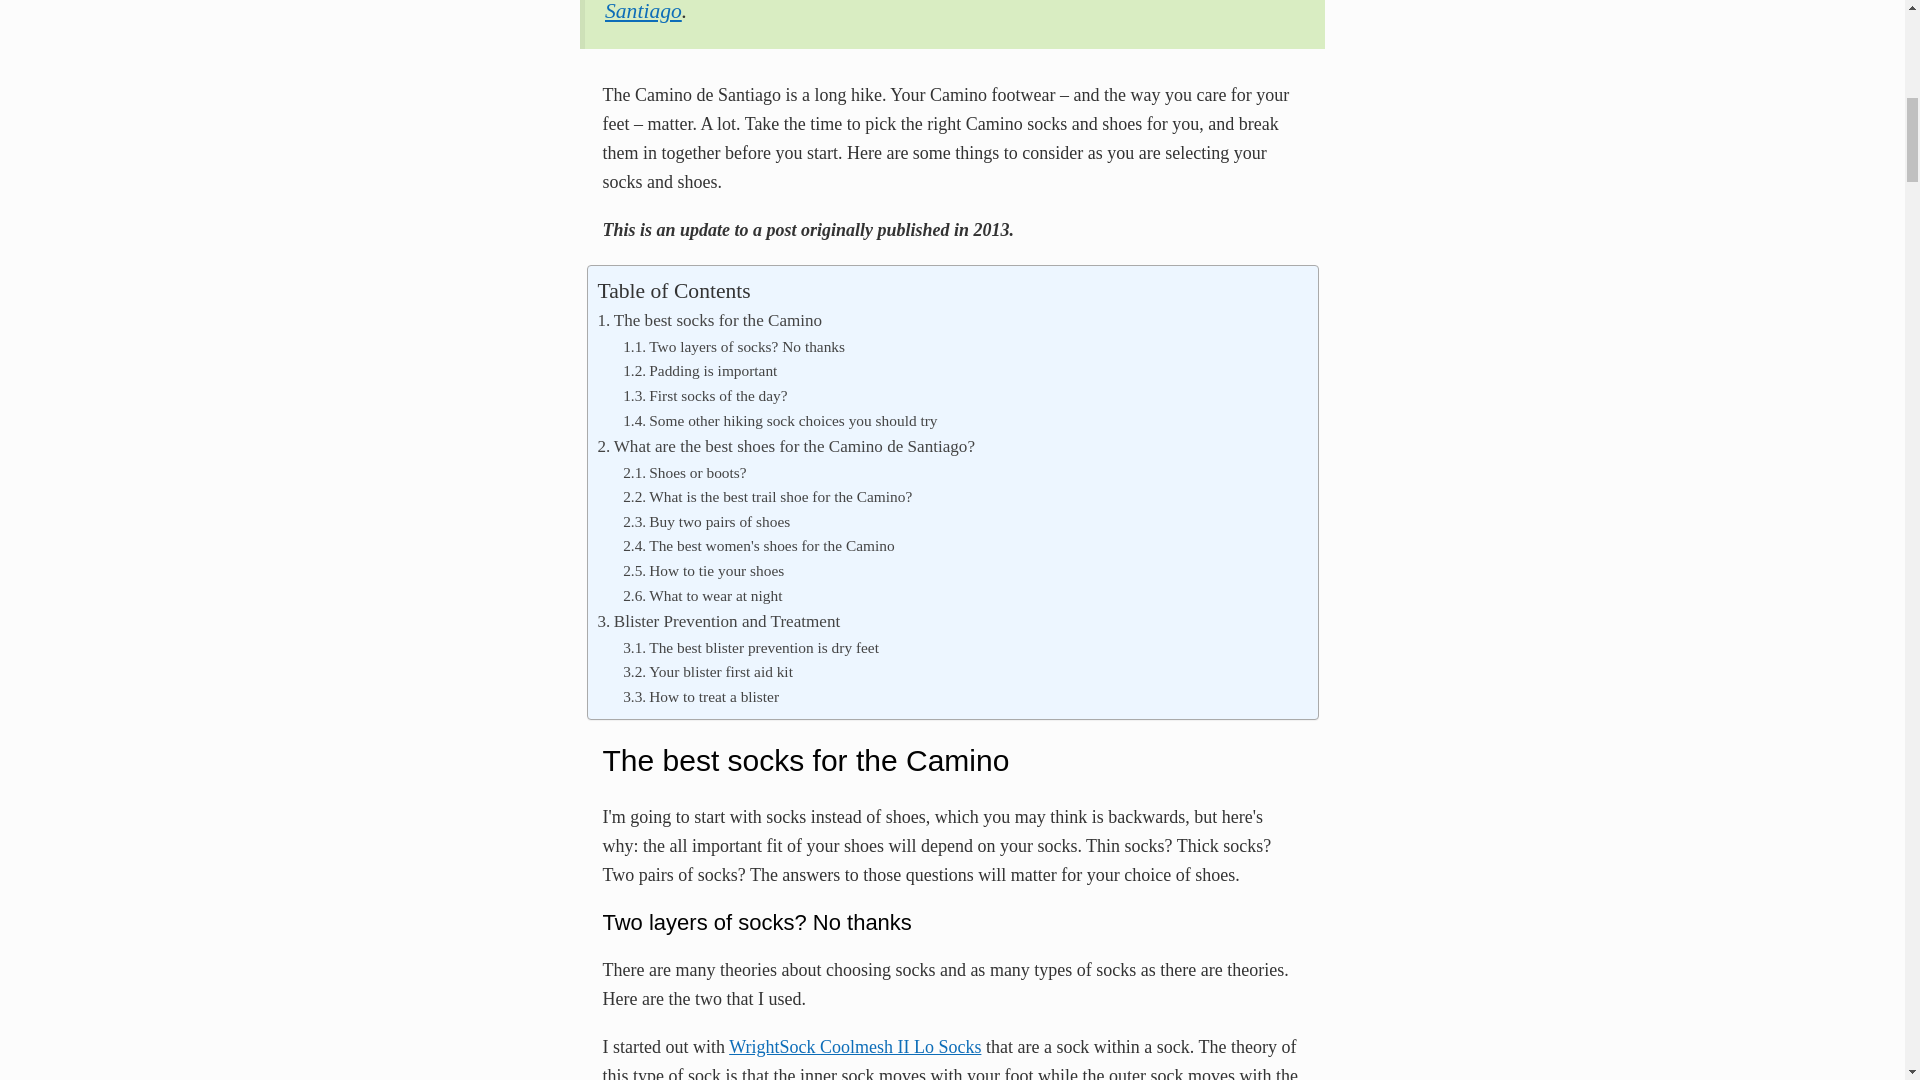  I want to click on The best socks for the Camino, so click(710, 320).